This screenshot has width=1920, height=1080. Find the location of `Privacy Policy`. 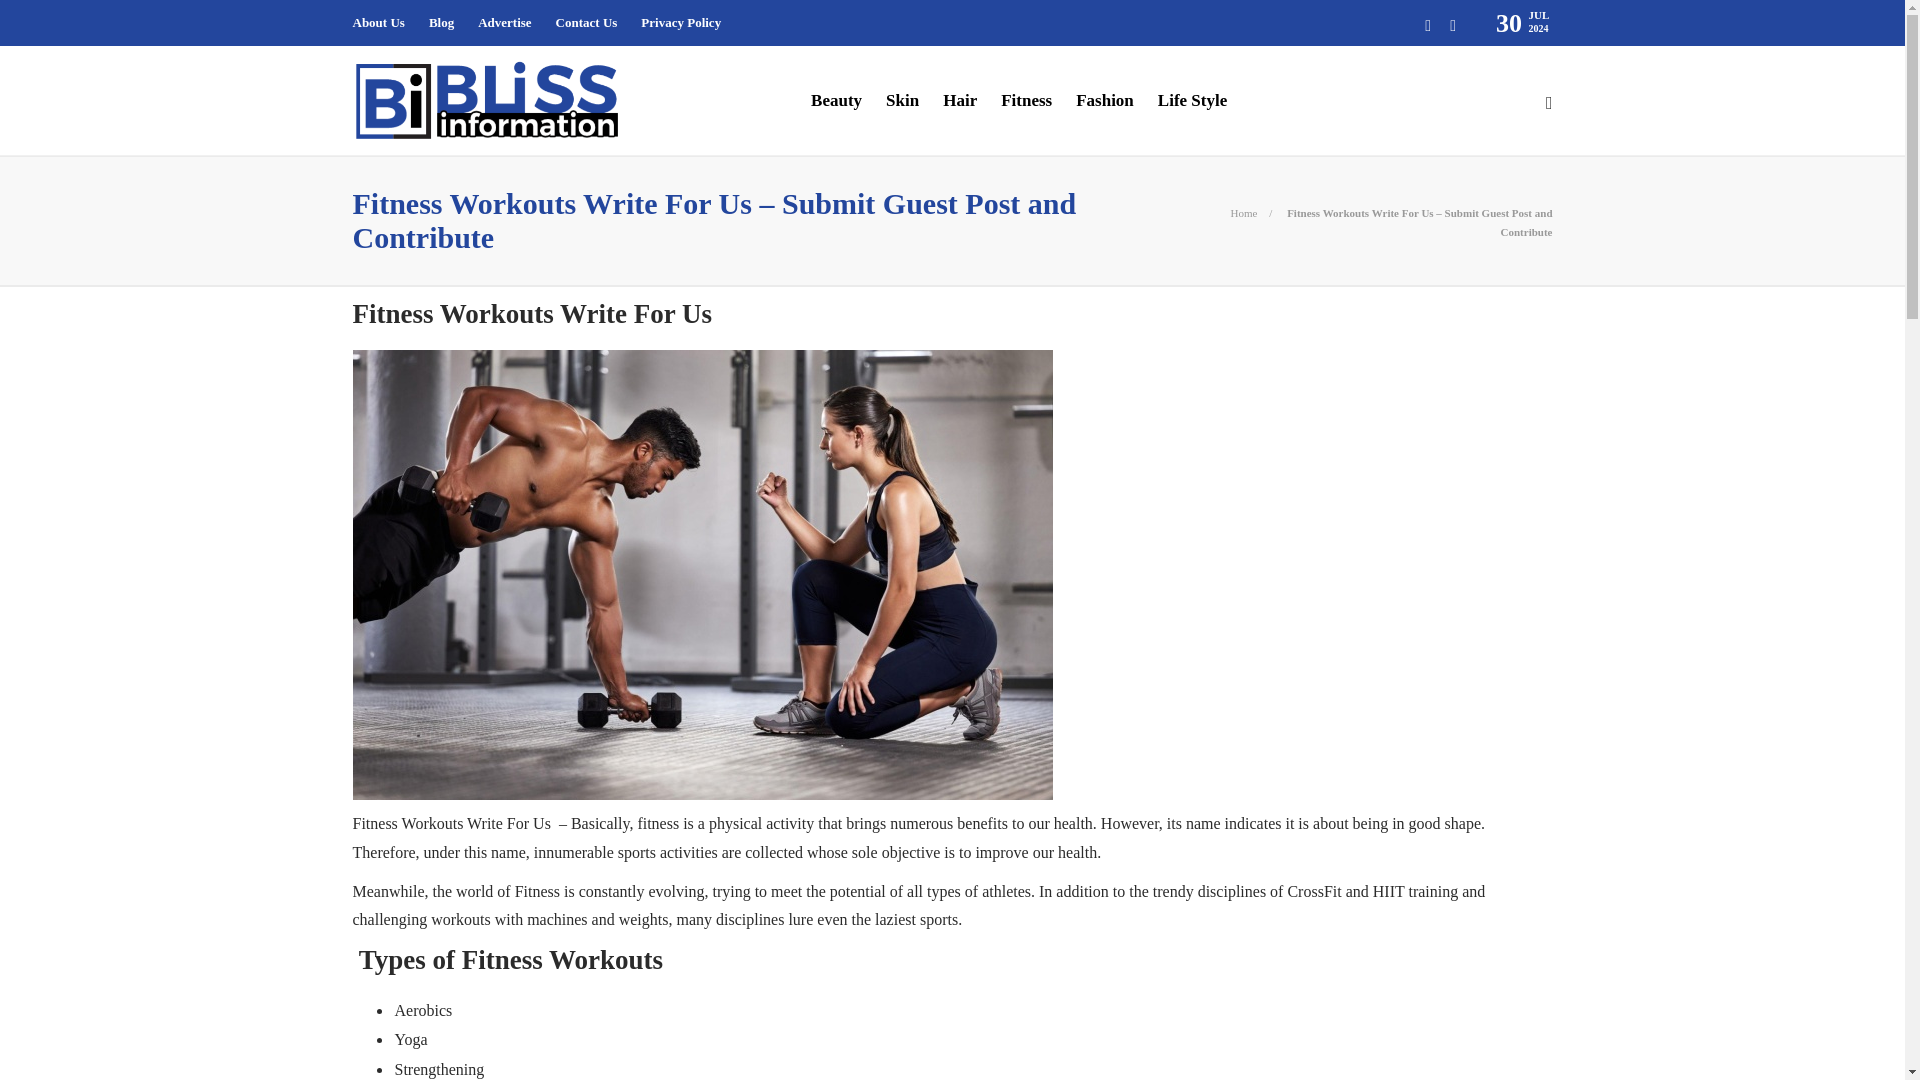

Privacy Policy is located at coordinates (681, 23).